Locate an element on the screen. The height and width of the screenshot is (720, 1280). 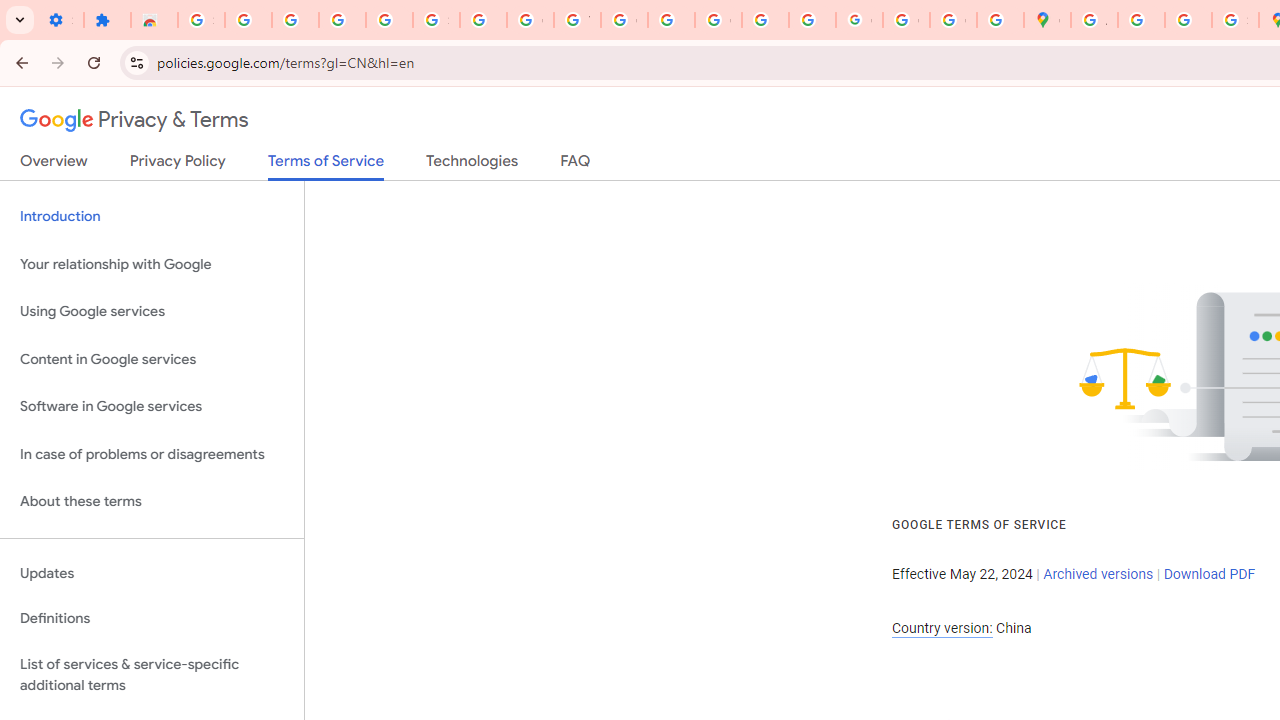
Definitions is located at coordinates (152, 619).